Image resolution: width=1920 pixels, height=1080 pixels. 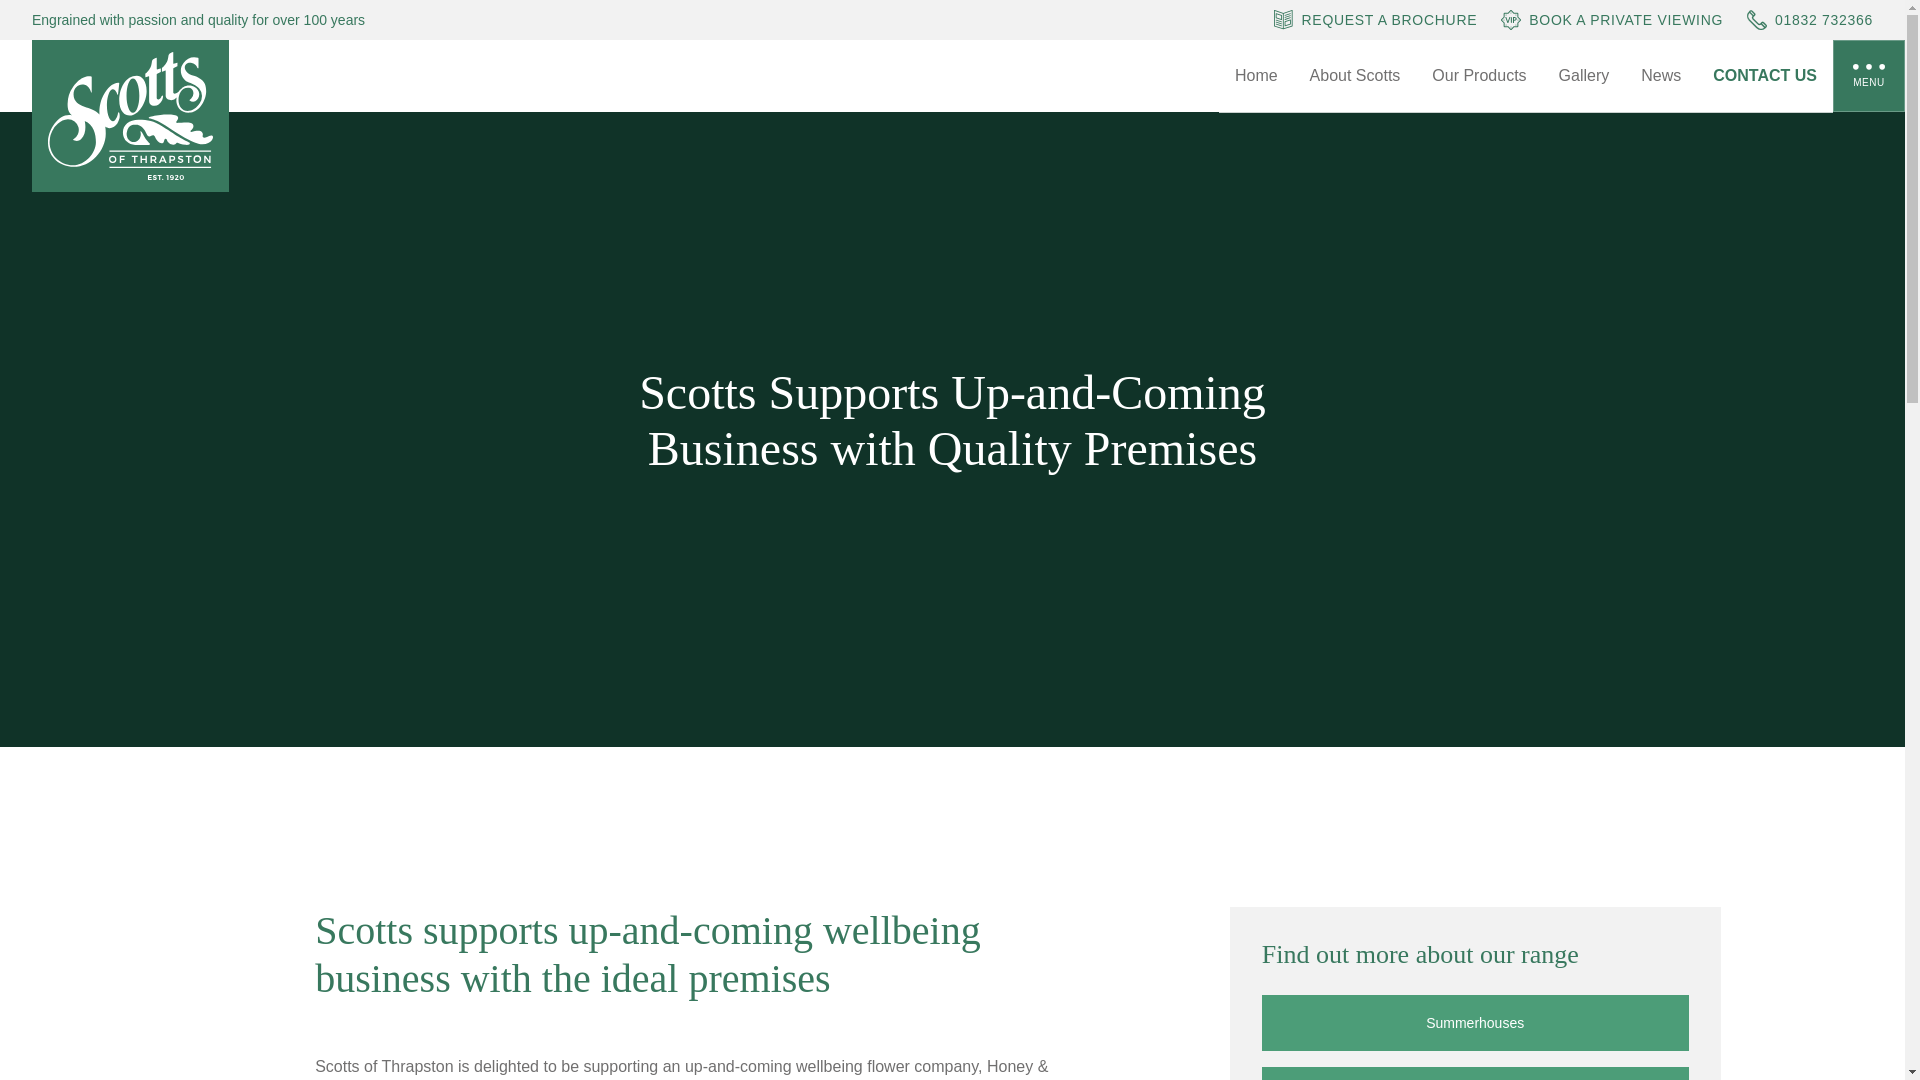 What do you see at coordinates (1475, 1074) in the screenshot?
I see `Equestrian Buildings` at bounding box center [1475, 1074].